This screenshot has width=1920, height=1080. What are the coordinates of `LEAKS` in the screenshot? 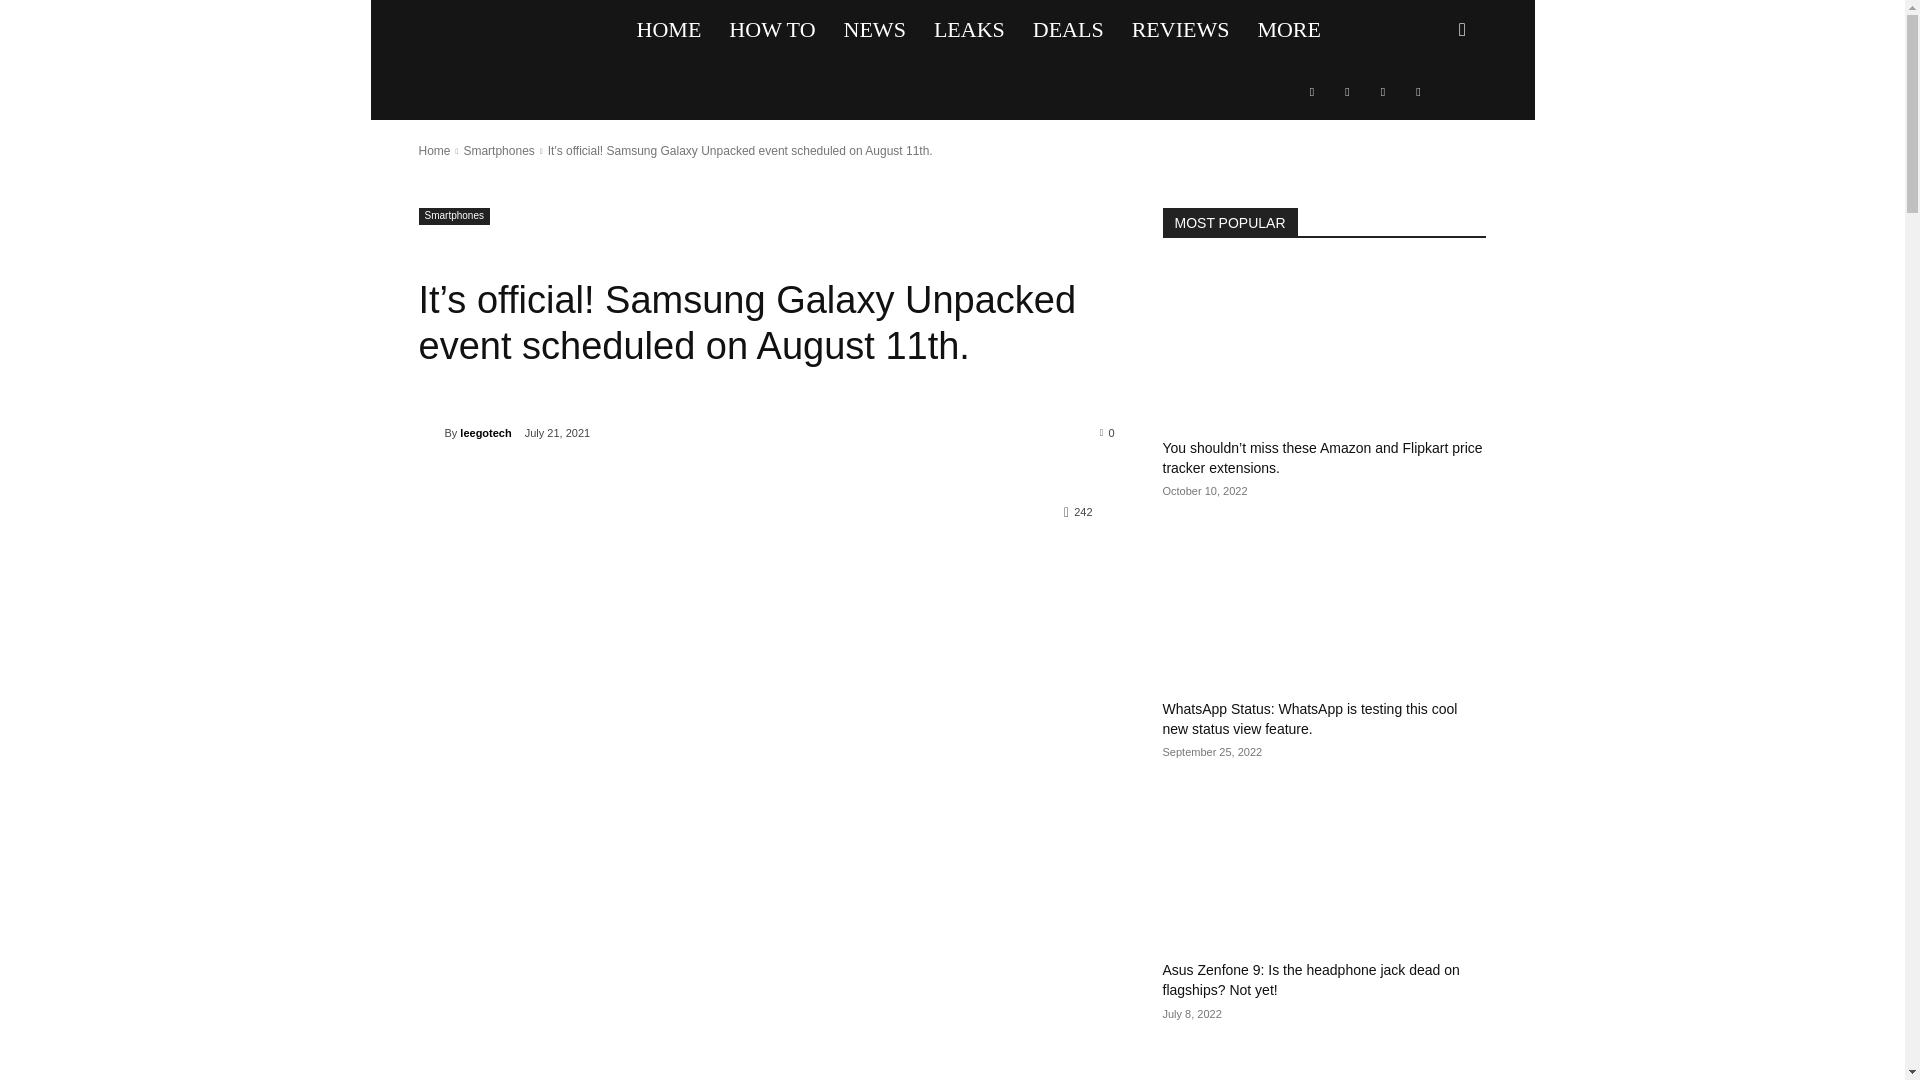 It's located at (969, 30).